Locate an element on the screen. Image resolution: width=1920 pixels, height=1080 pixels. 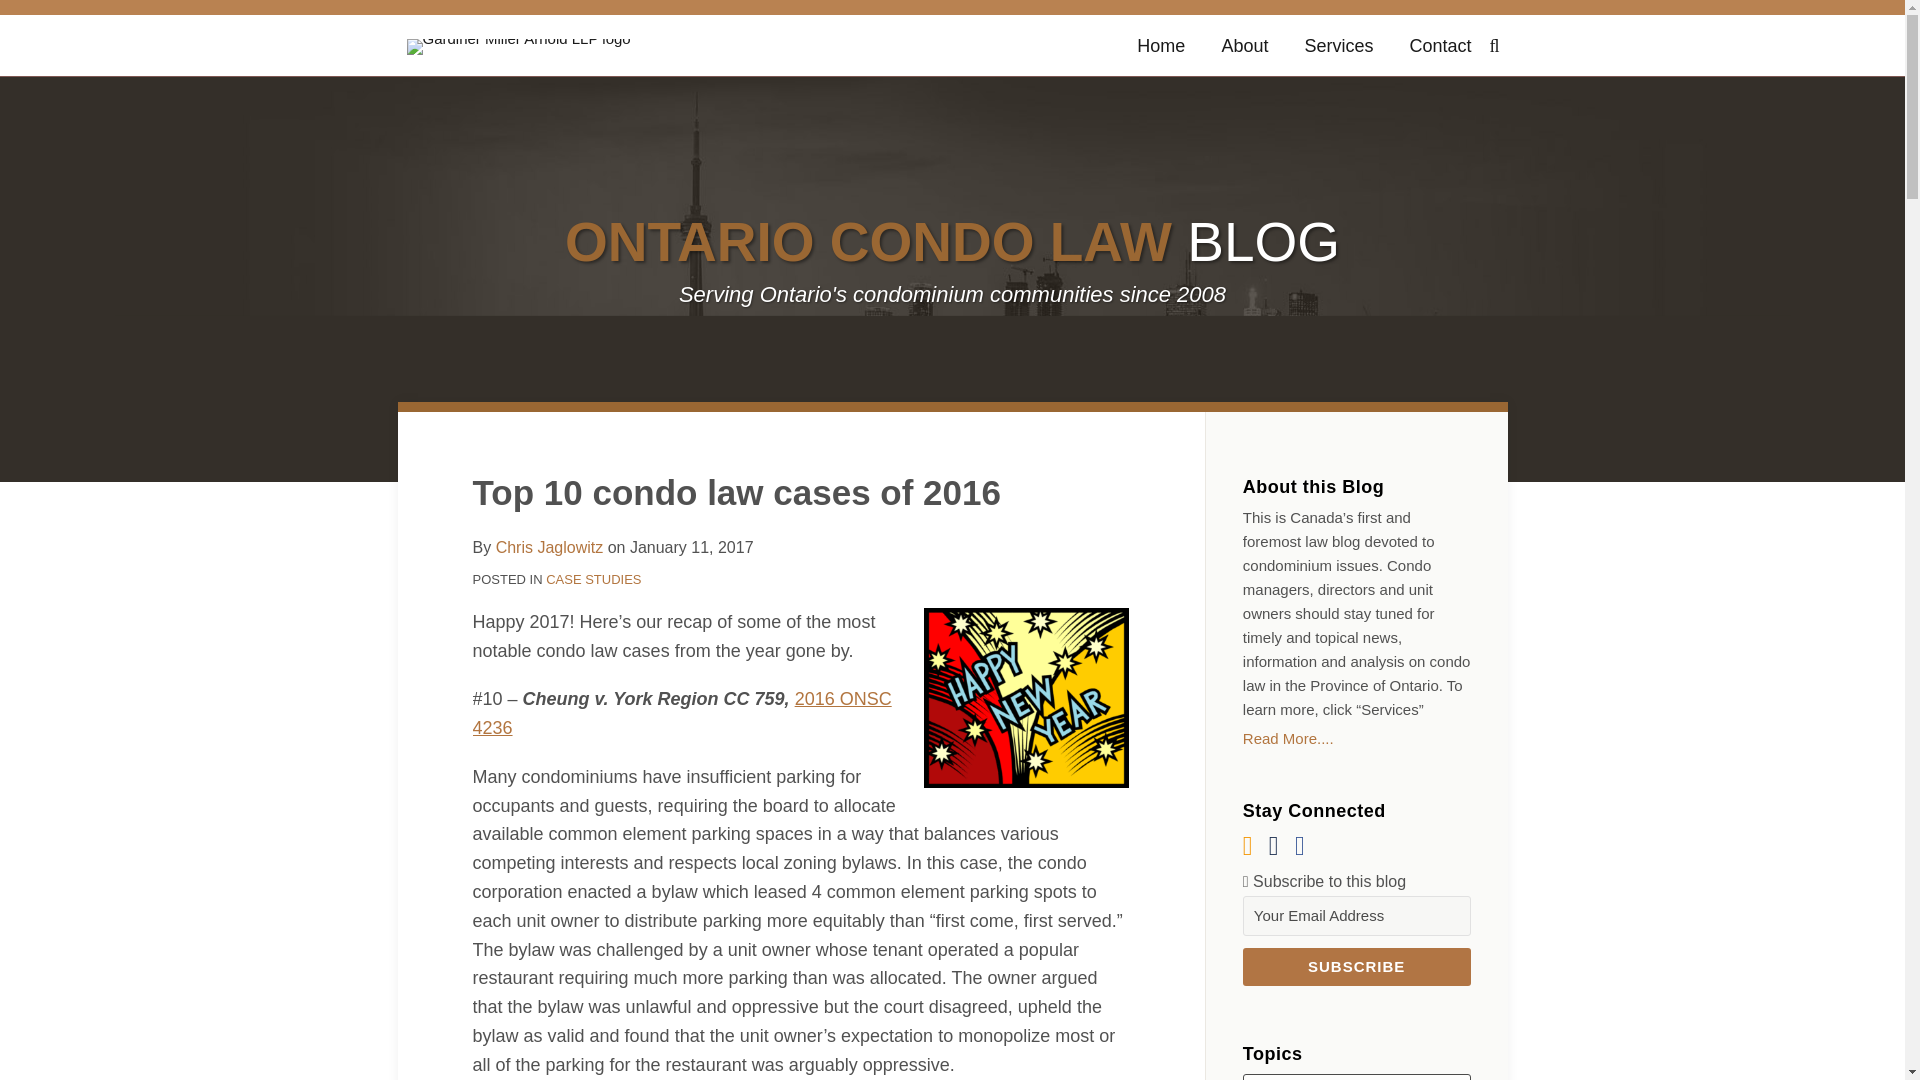
Services is located at coordinates (1338, 46).